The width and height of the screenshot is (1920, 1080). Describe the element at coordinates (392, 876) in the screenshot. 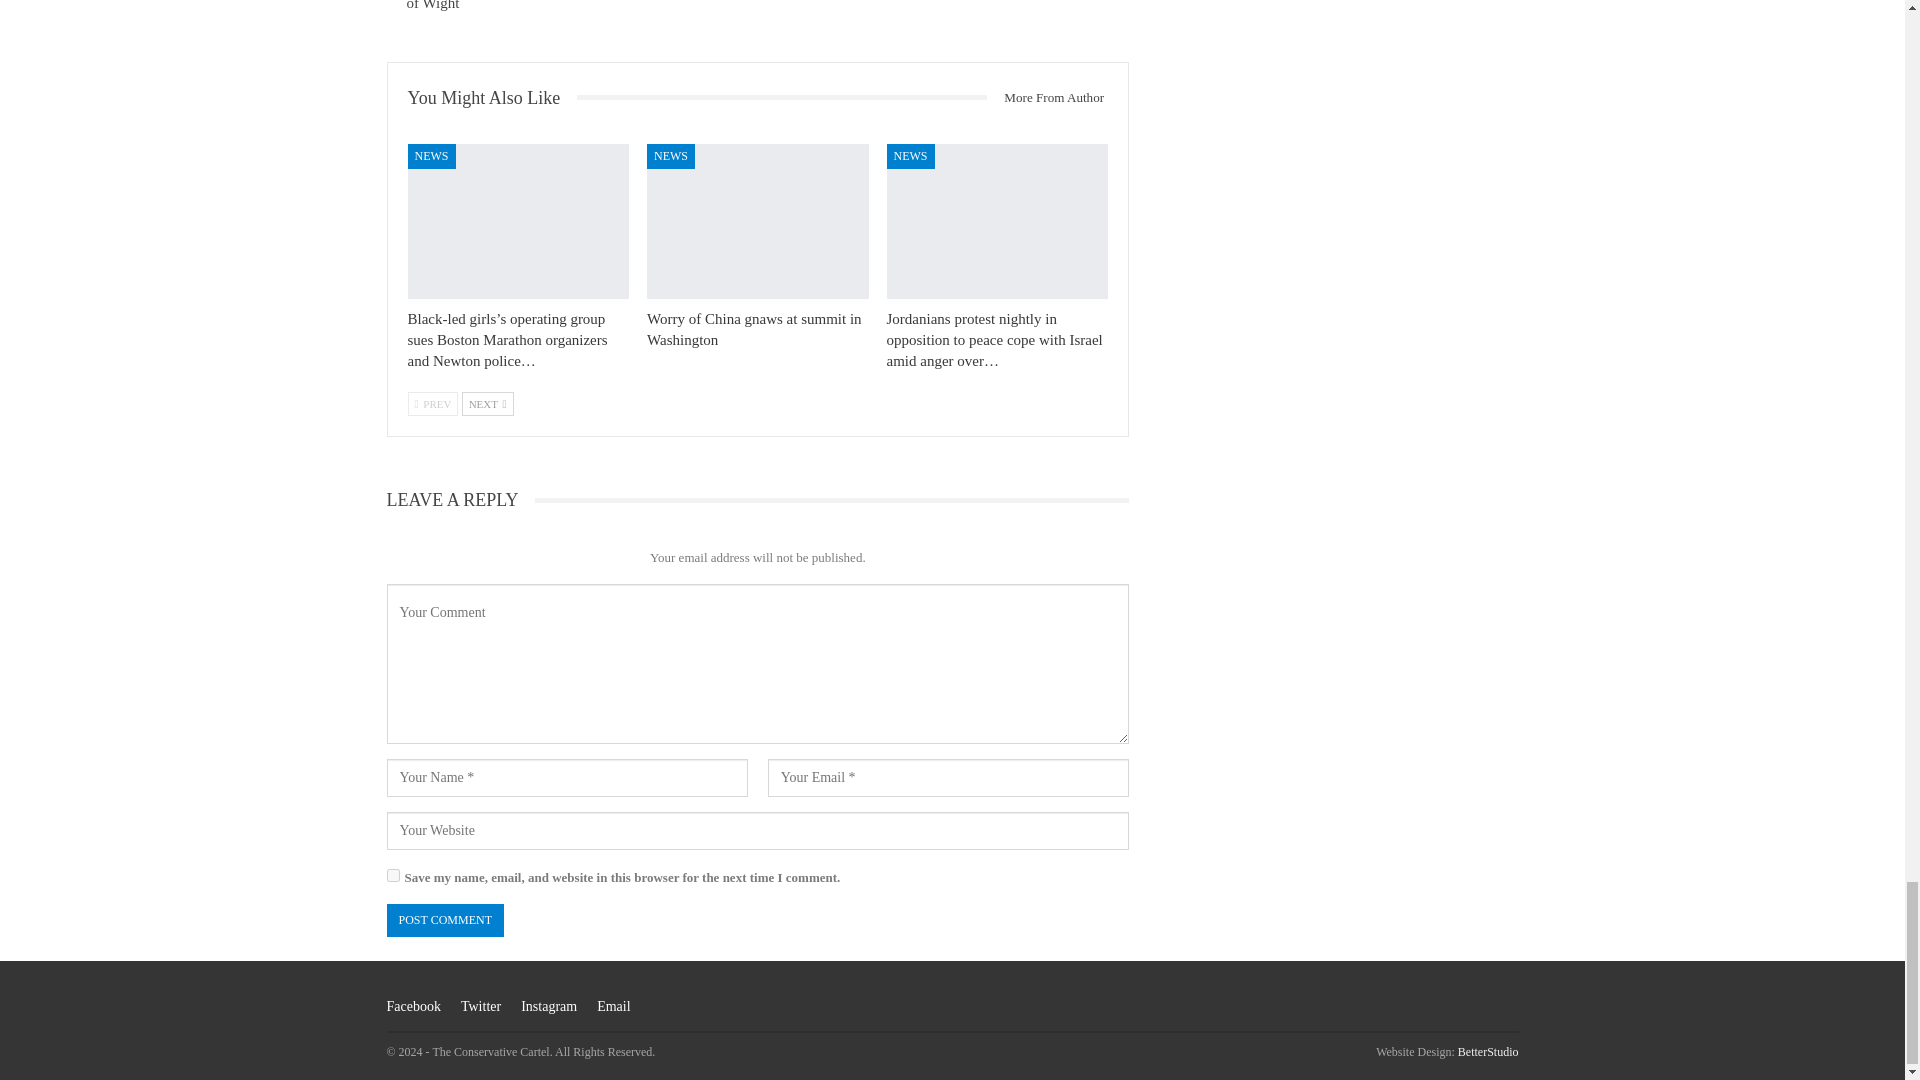

I see `yes` at that location.